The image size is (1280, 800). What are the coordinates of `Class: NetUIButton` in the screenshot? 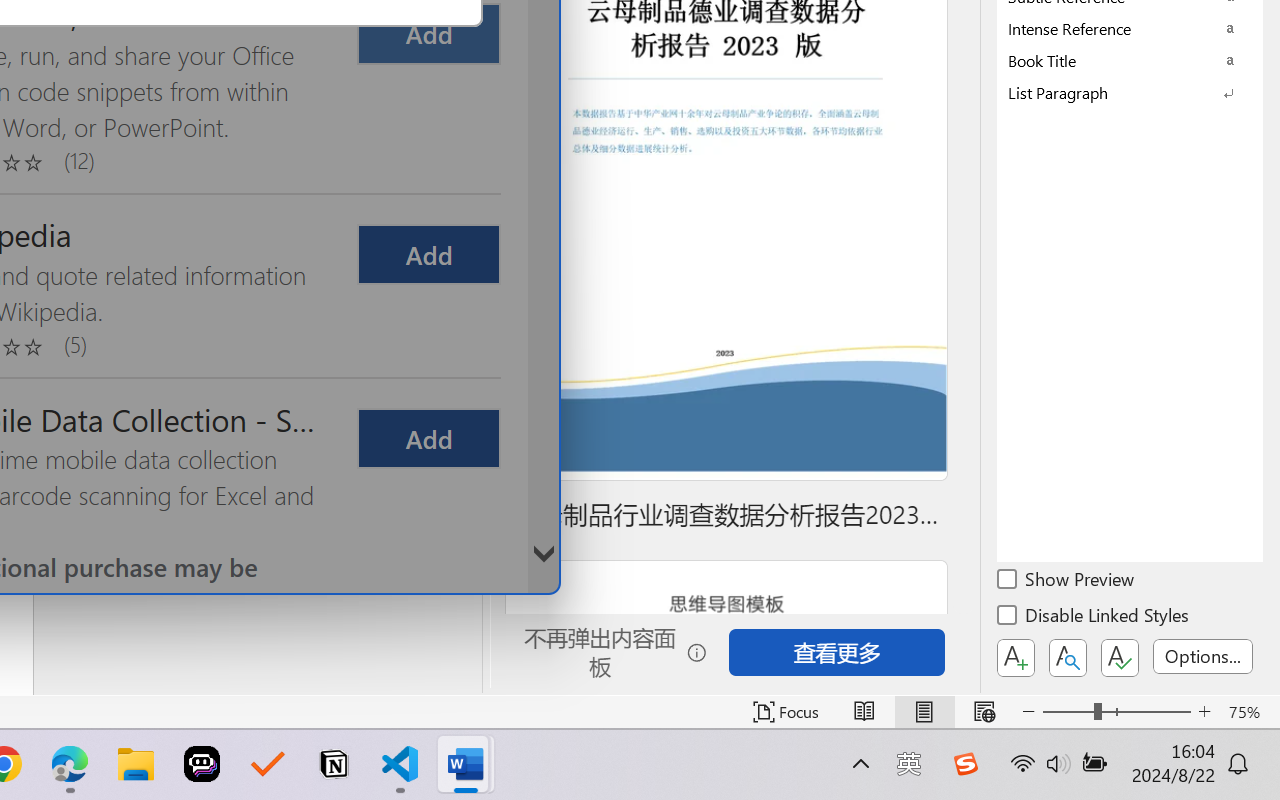 It's located at (1120, 658).